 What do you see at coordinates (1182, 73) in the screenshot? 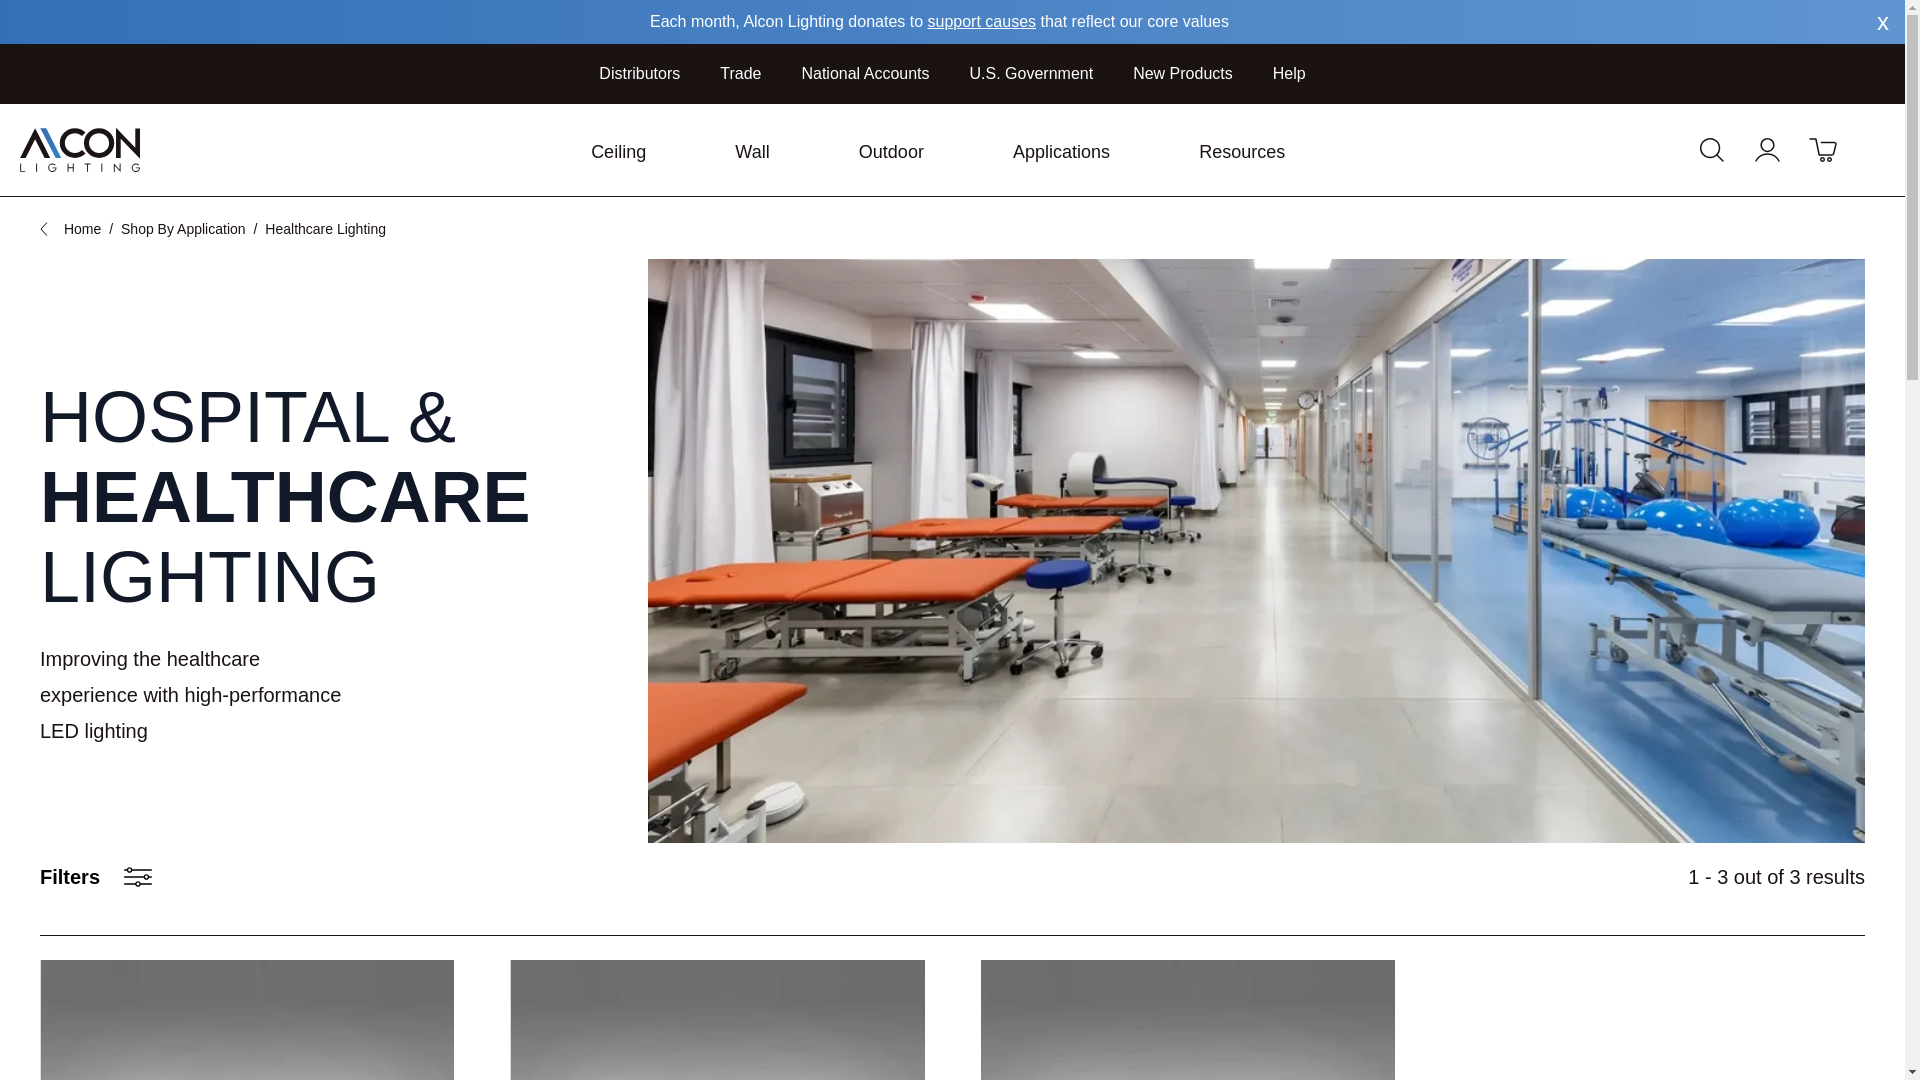
I see `New Products` at bounding box center [1182, 73].